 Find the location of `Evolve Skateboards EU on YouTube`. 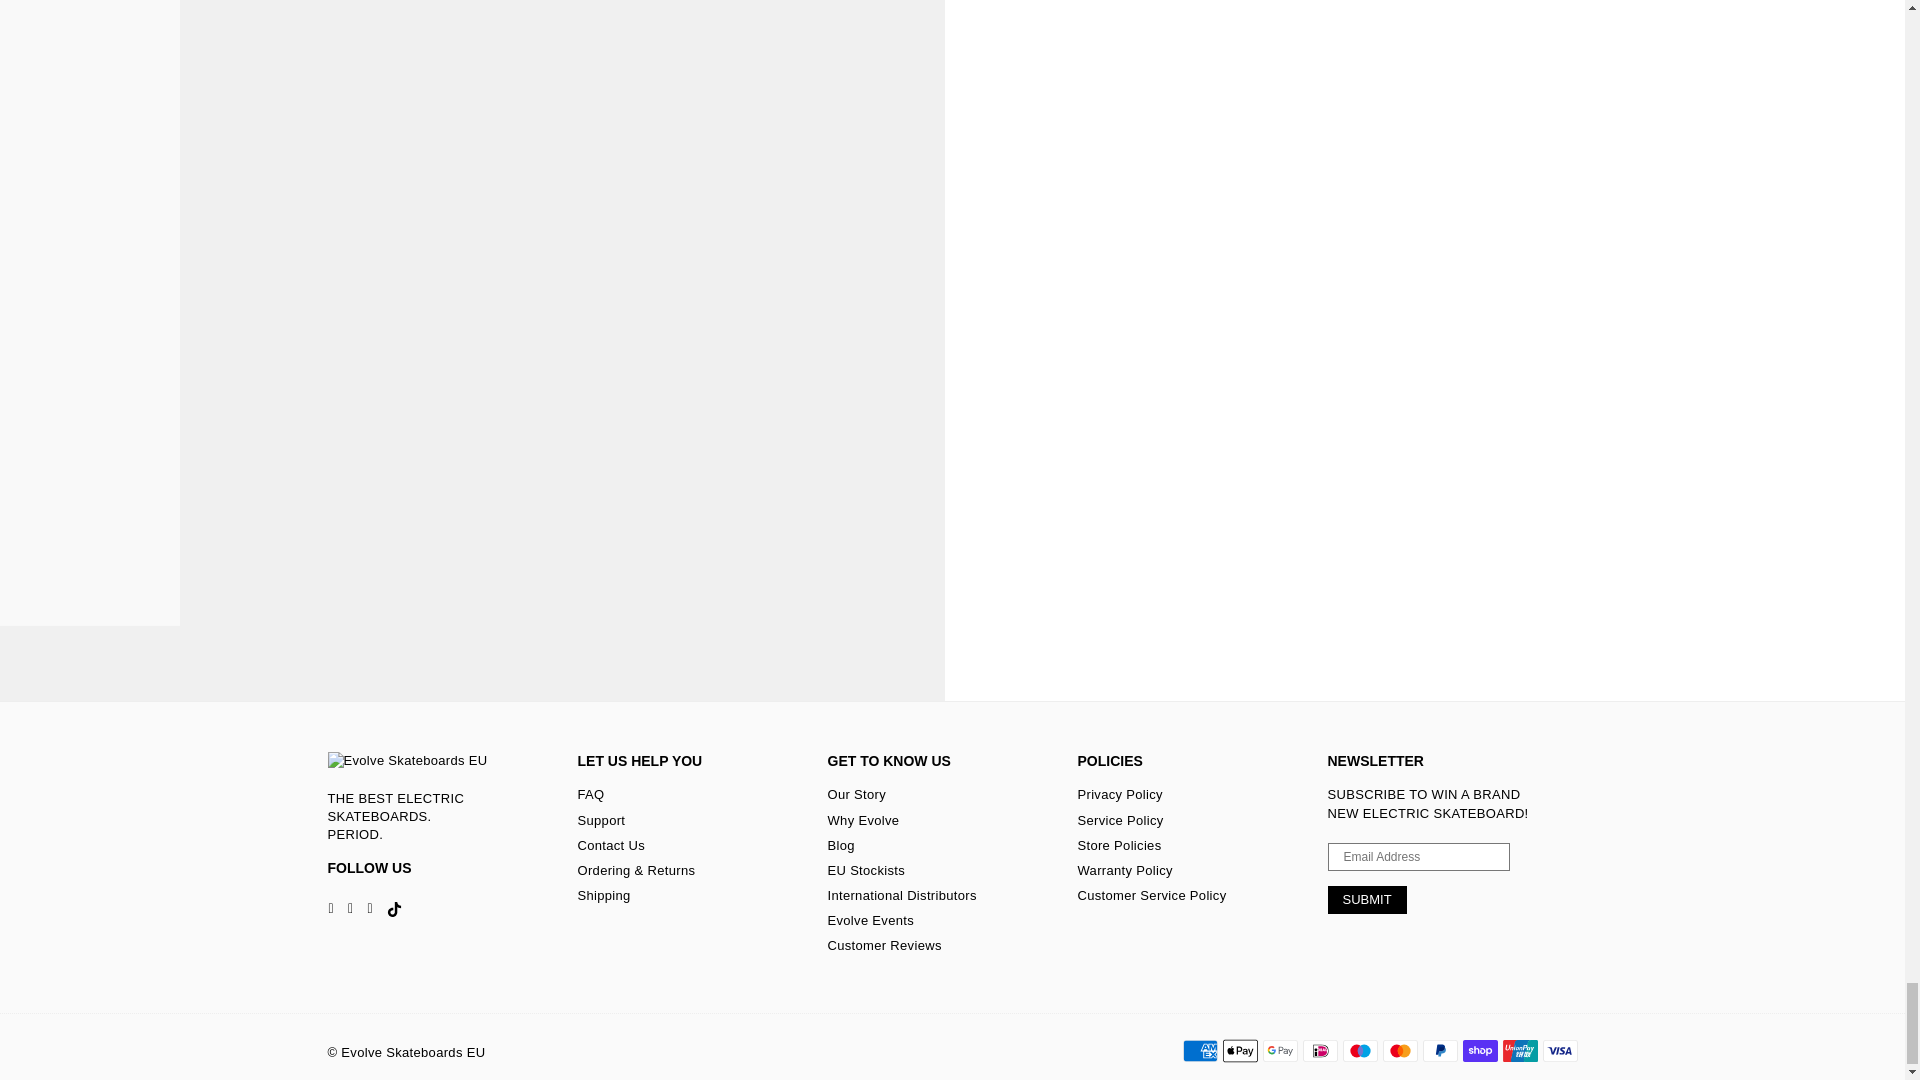

Evolve Skateboards EU on YouTube is located at coordinates (369, 908).